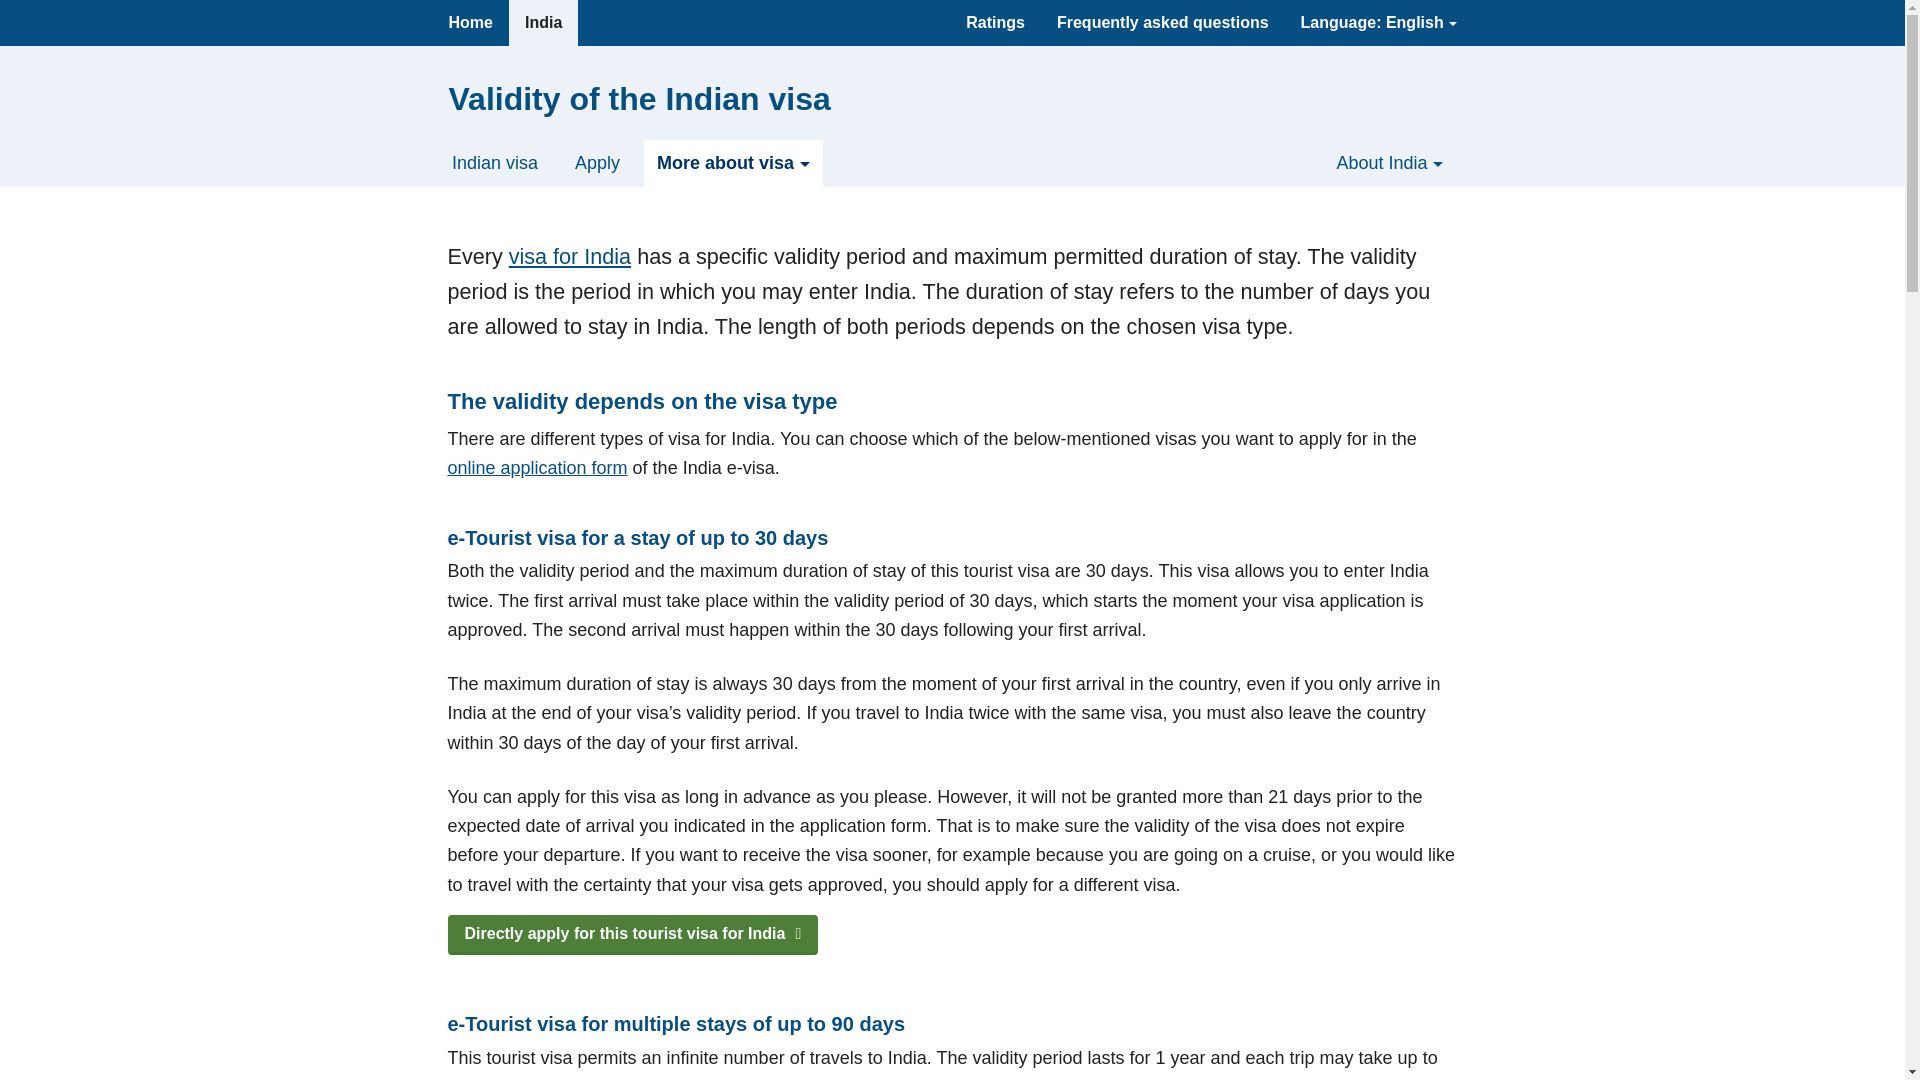 The height and width of the screenshot is (1080, 1920). Describe the element at coordinates (1162, 23) in the screenshot. I see `Frequently asked questions` at that location.